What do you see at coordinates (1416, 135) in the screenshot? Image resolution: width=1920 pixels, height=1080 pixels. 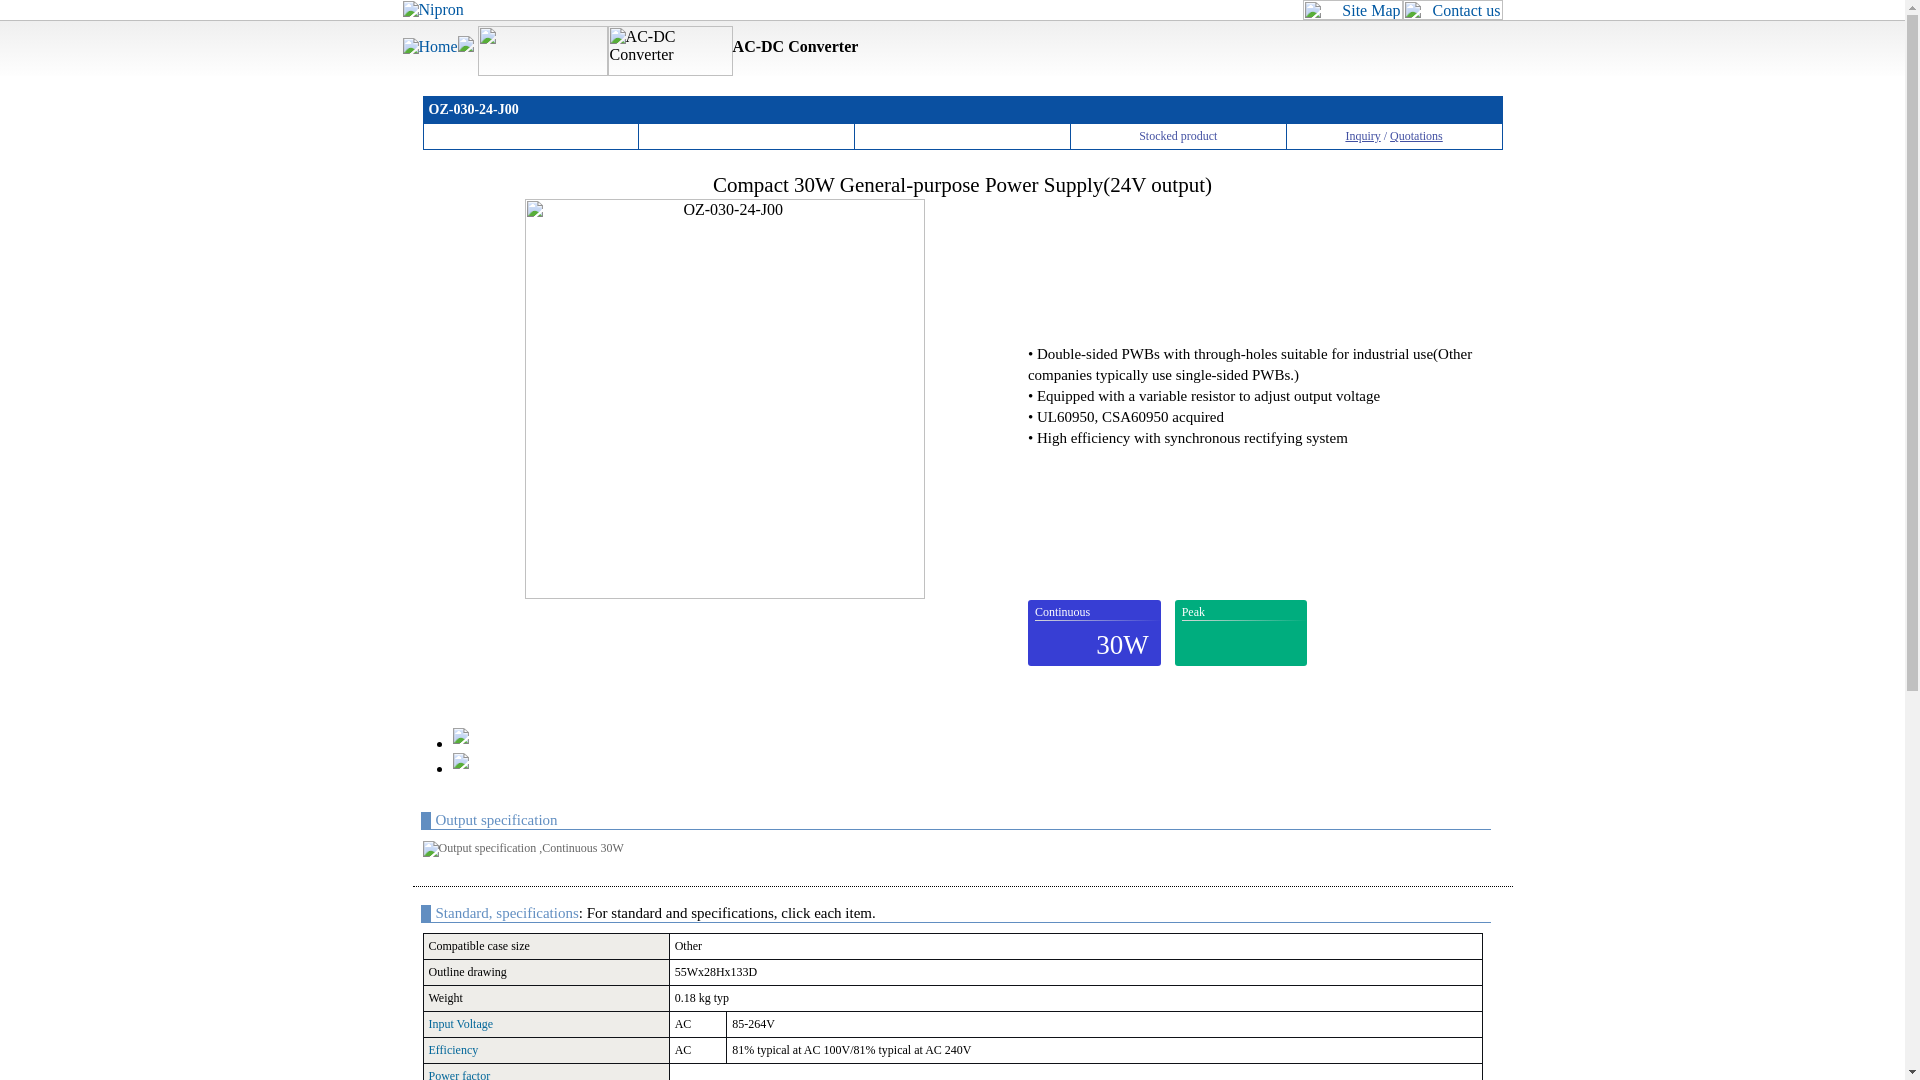 I see `Quotations` at bounding box center [1416, 135].